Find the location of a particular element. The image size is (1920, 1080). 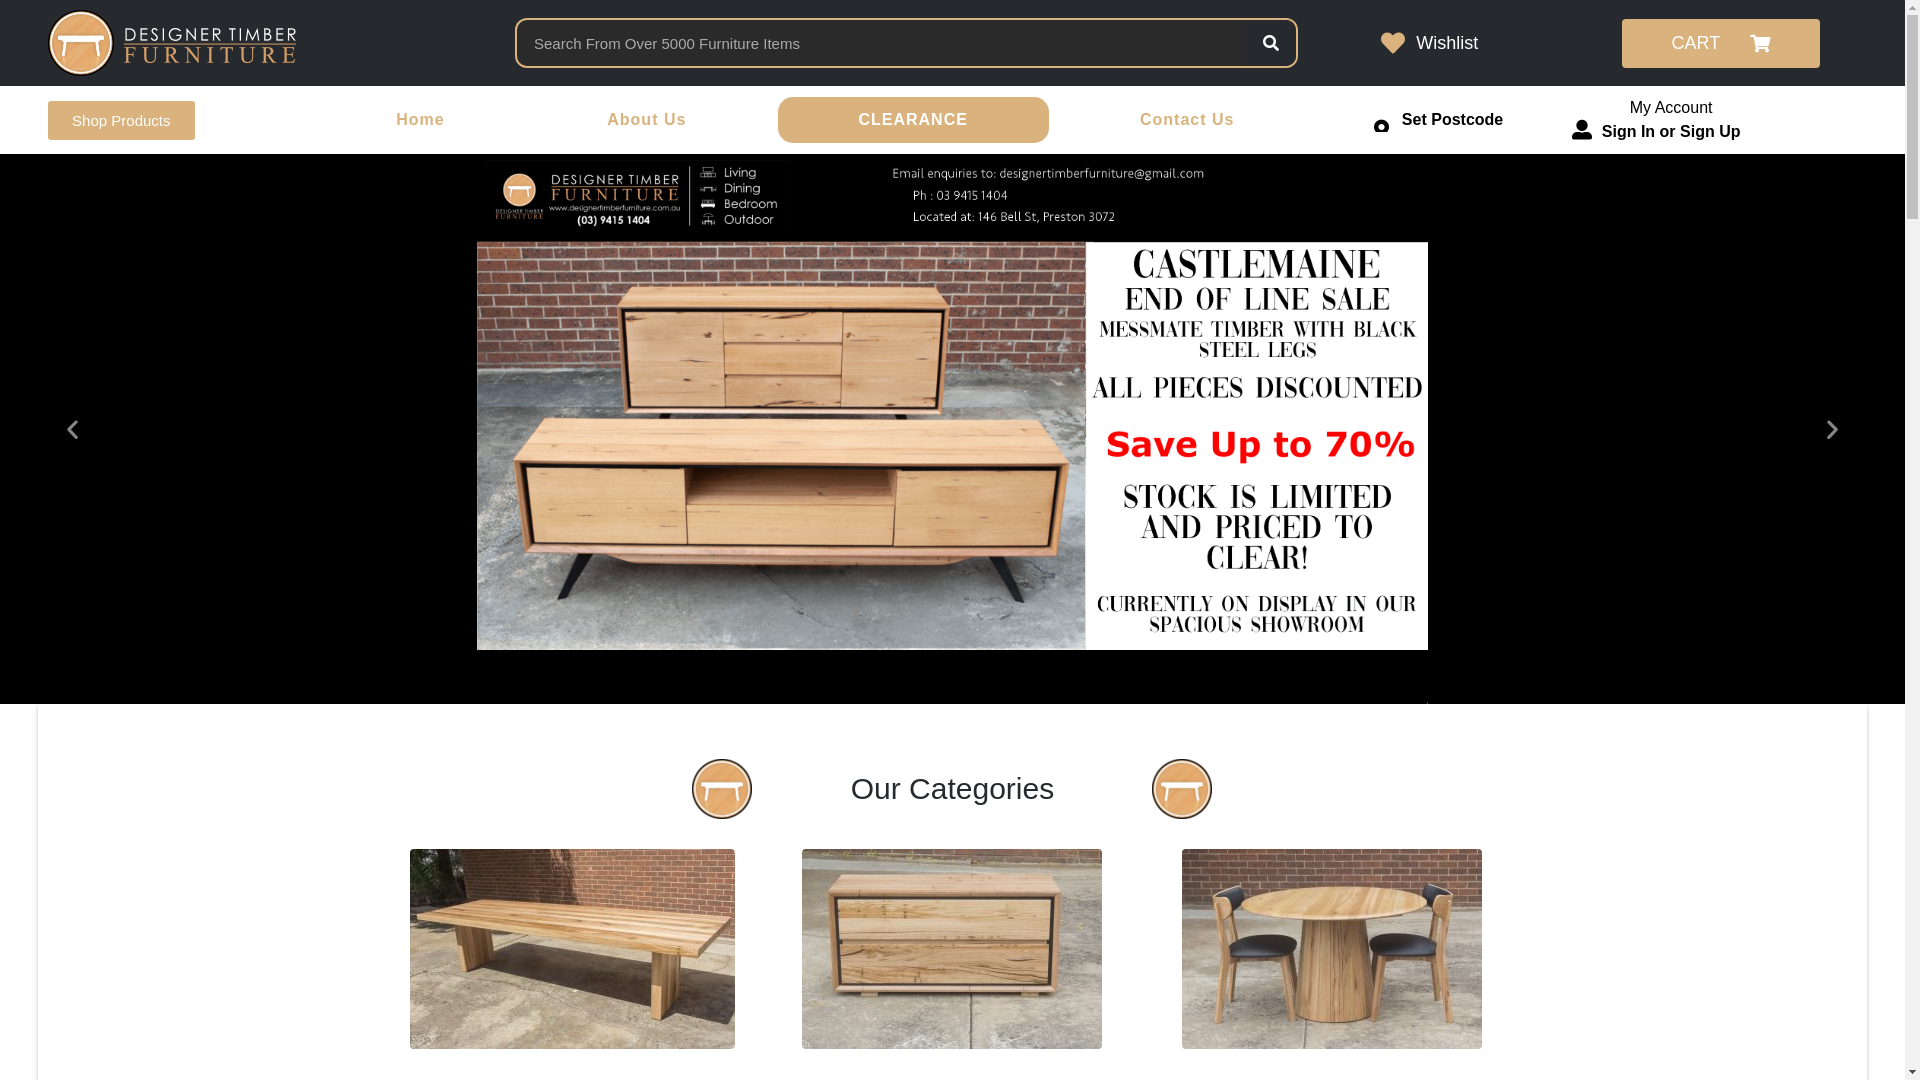

cropped-1509014315dtflogo.png is located at coordinates (722, 788).